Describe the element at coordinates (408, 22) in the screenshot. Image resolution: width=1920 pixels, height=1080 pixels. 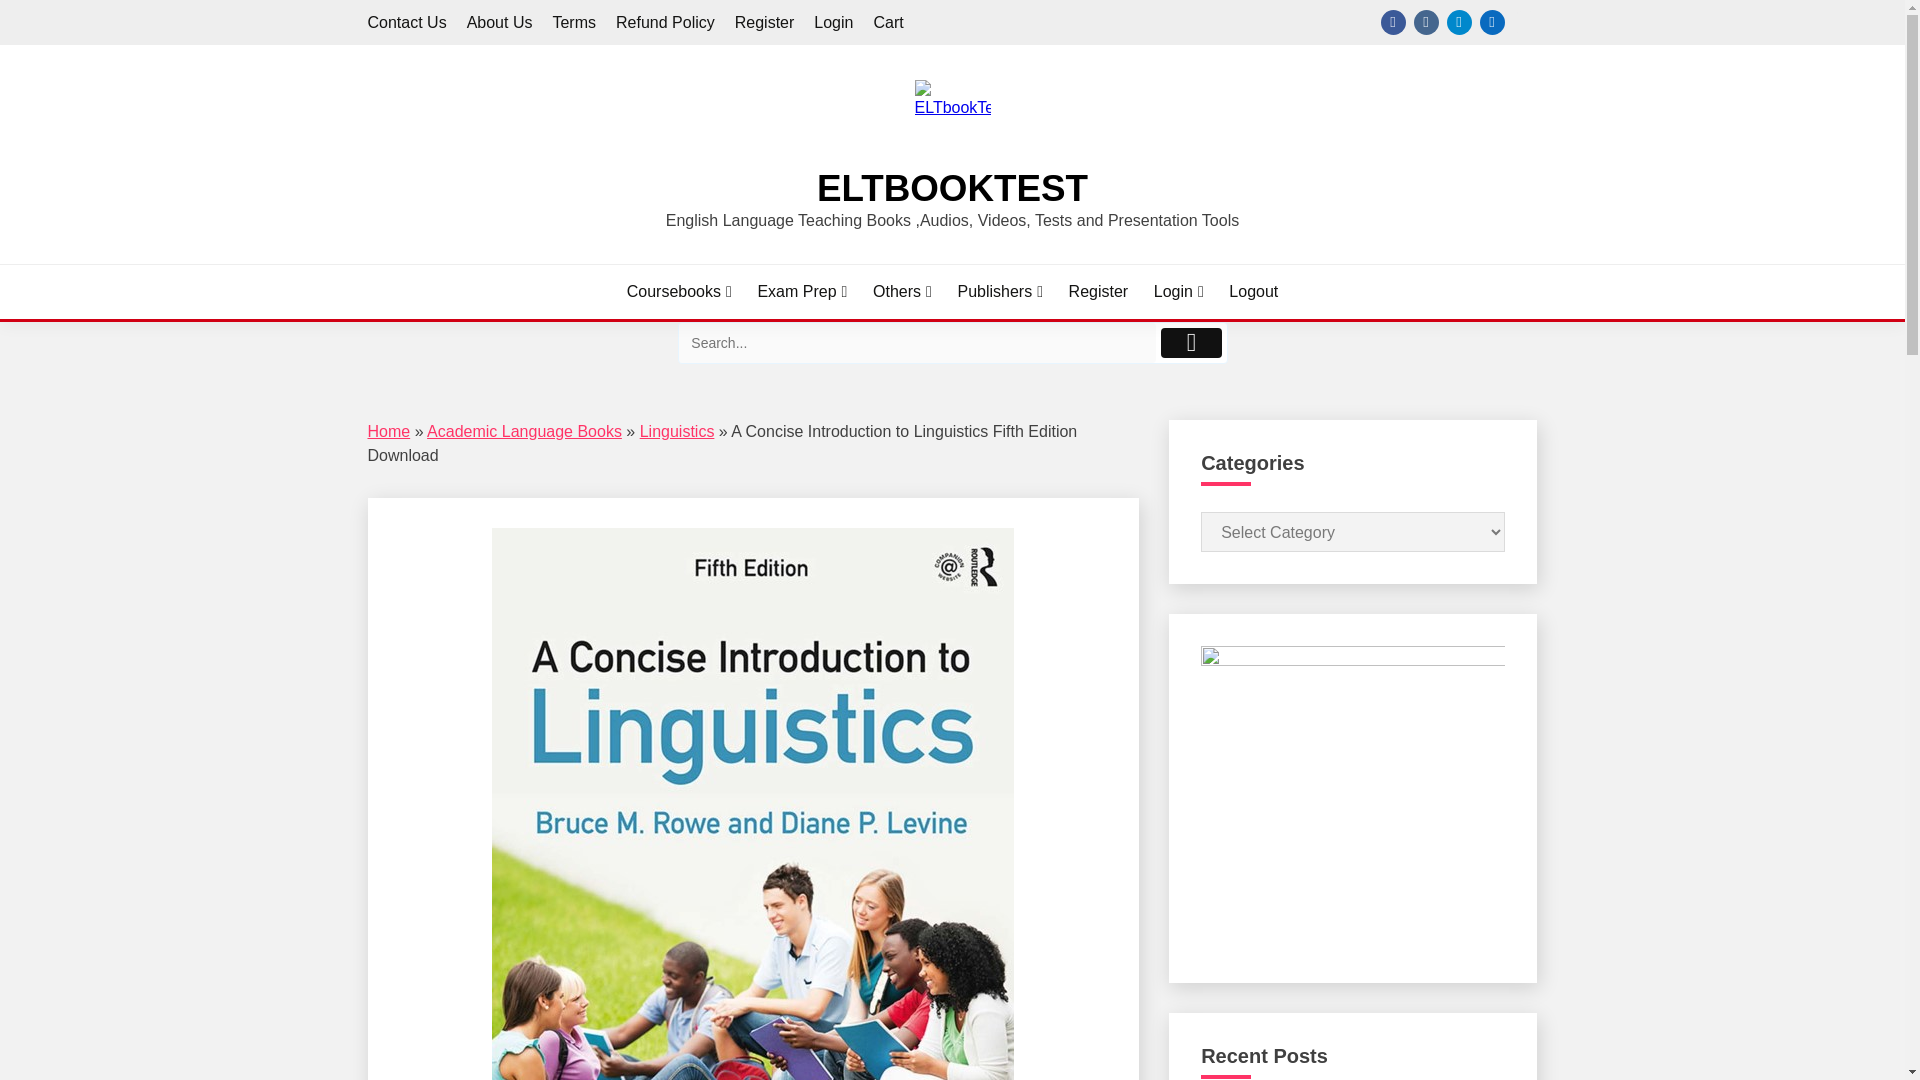
I see `Contact Us` at that location.